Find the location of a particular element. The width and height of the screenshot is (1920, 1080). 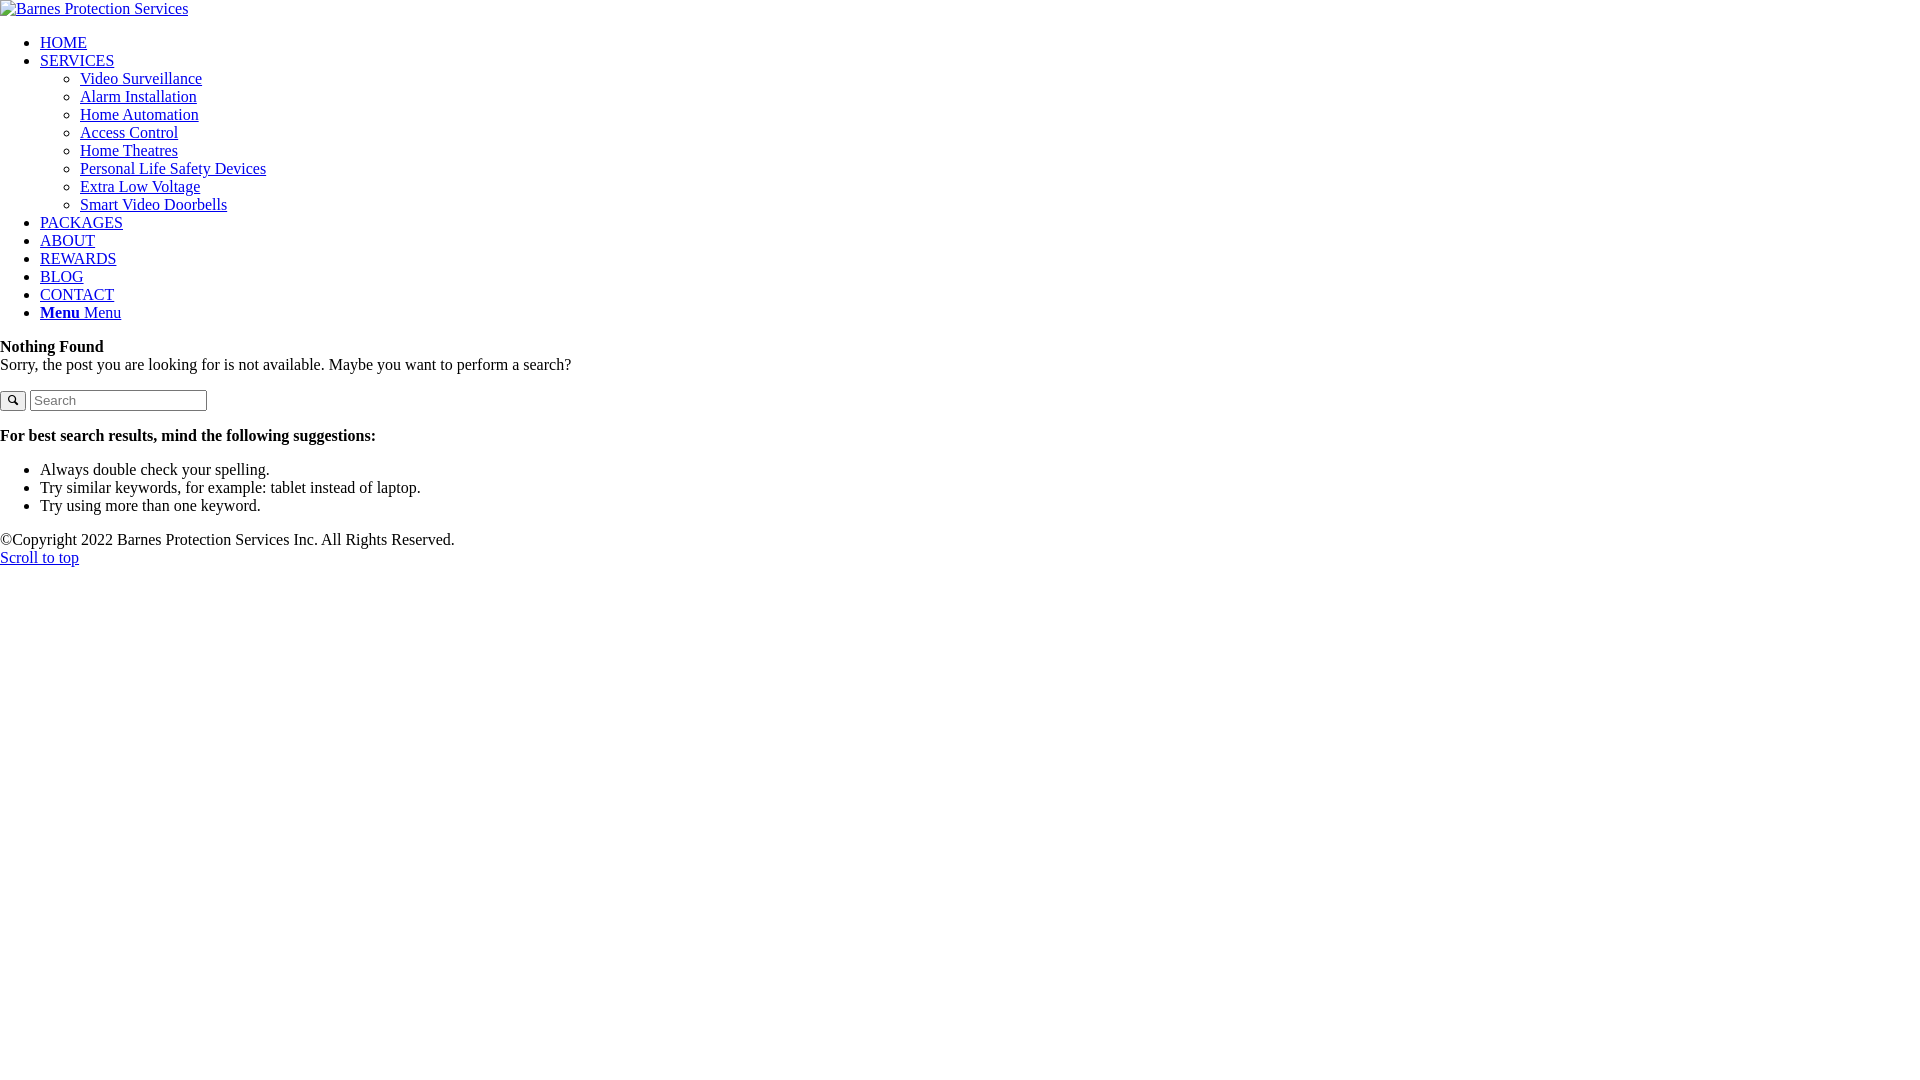

Home Automation is located at coordinates (140, 114).